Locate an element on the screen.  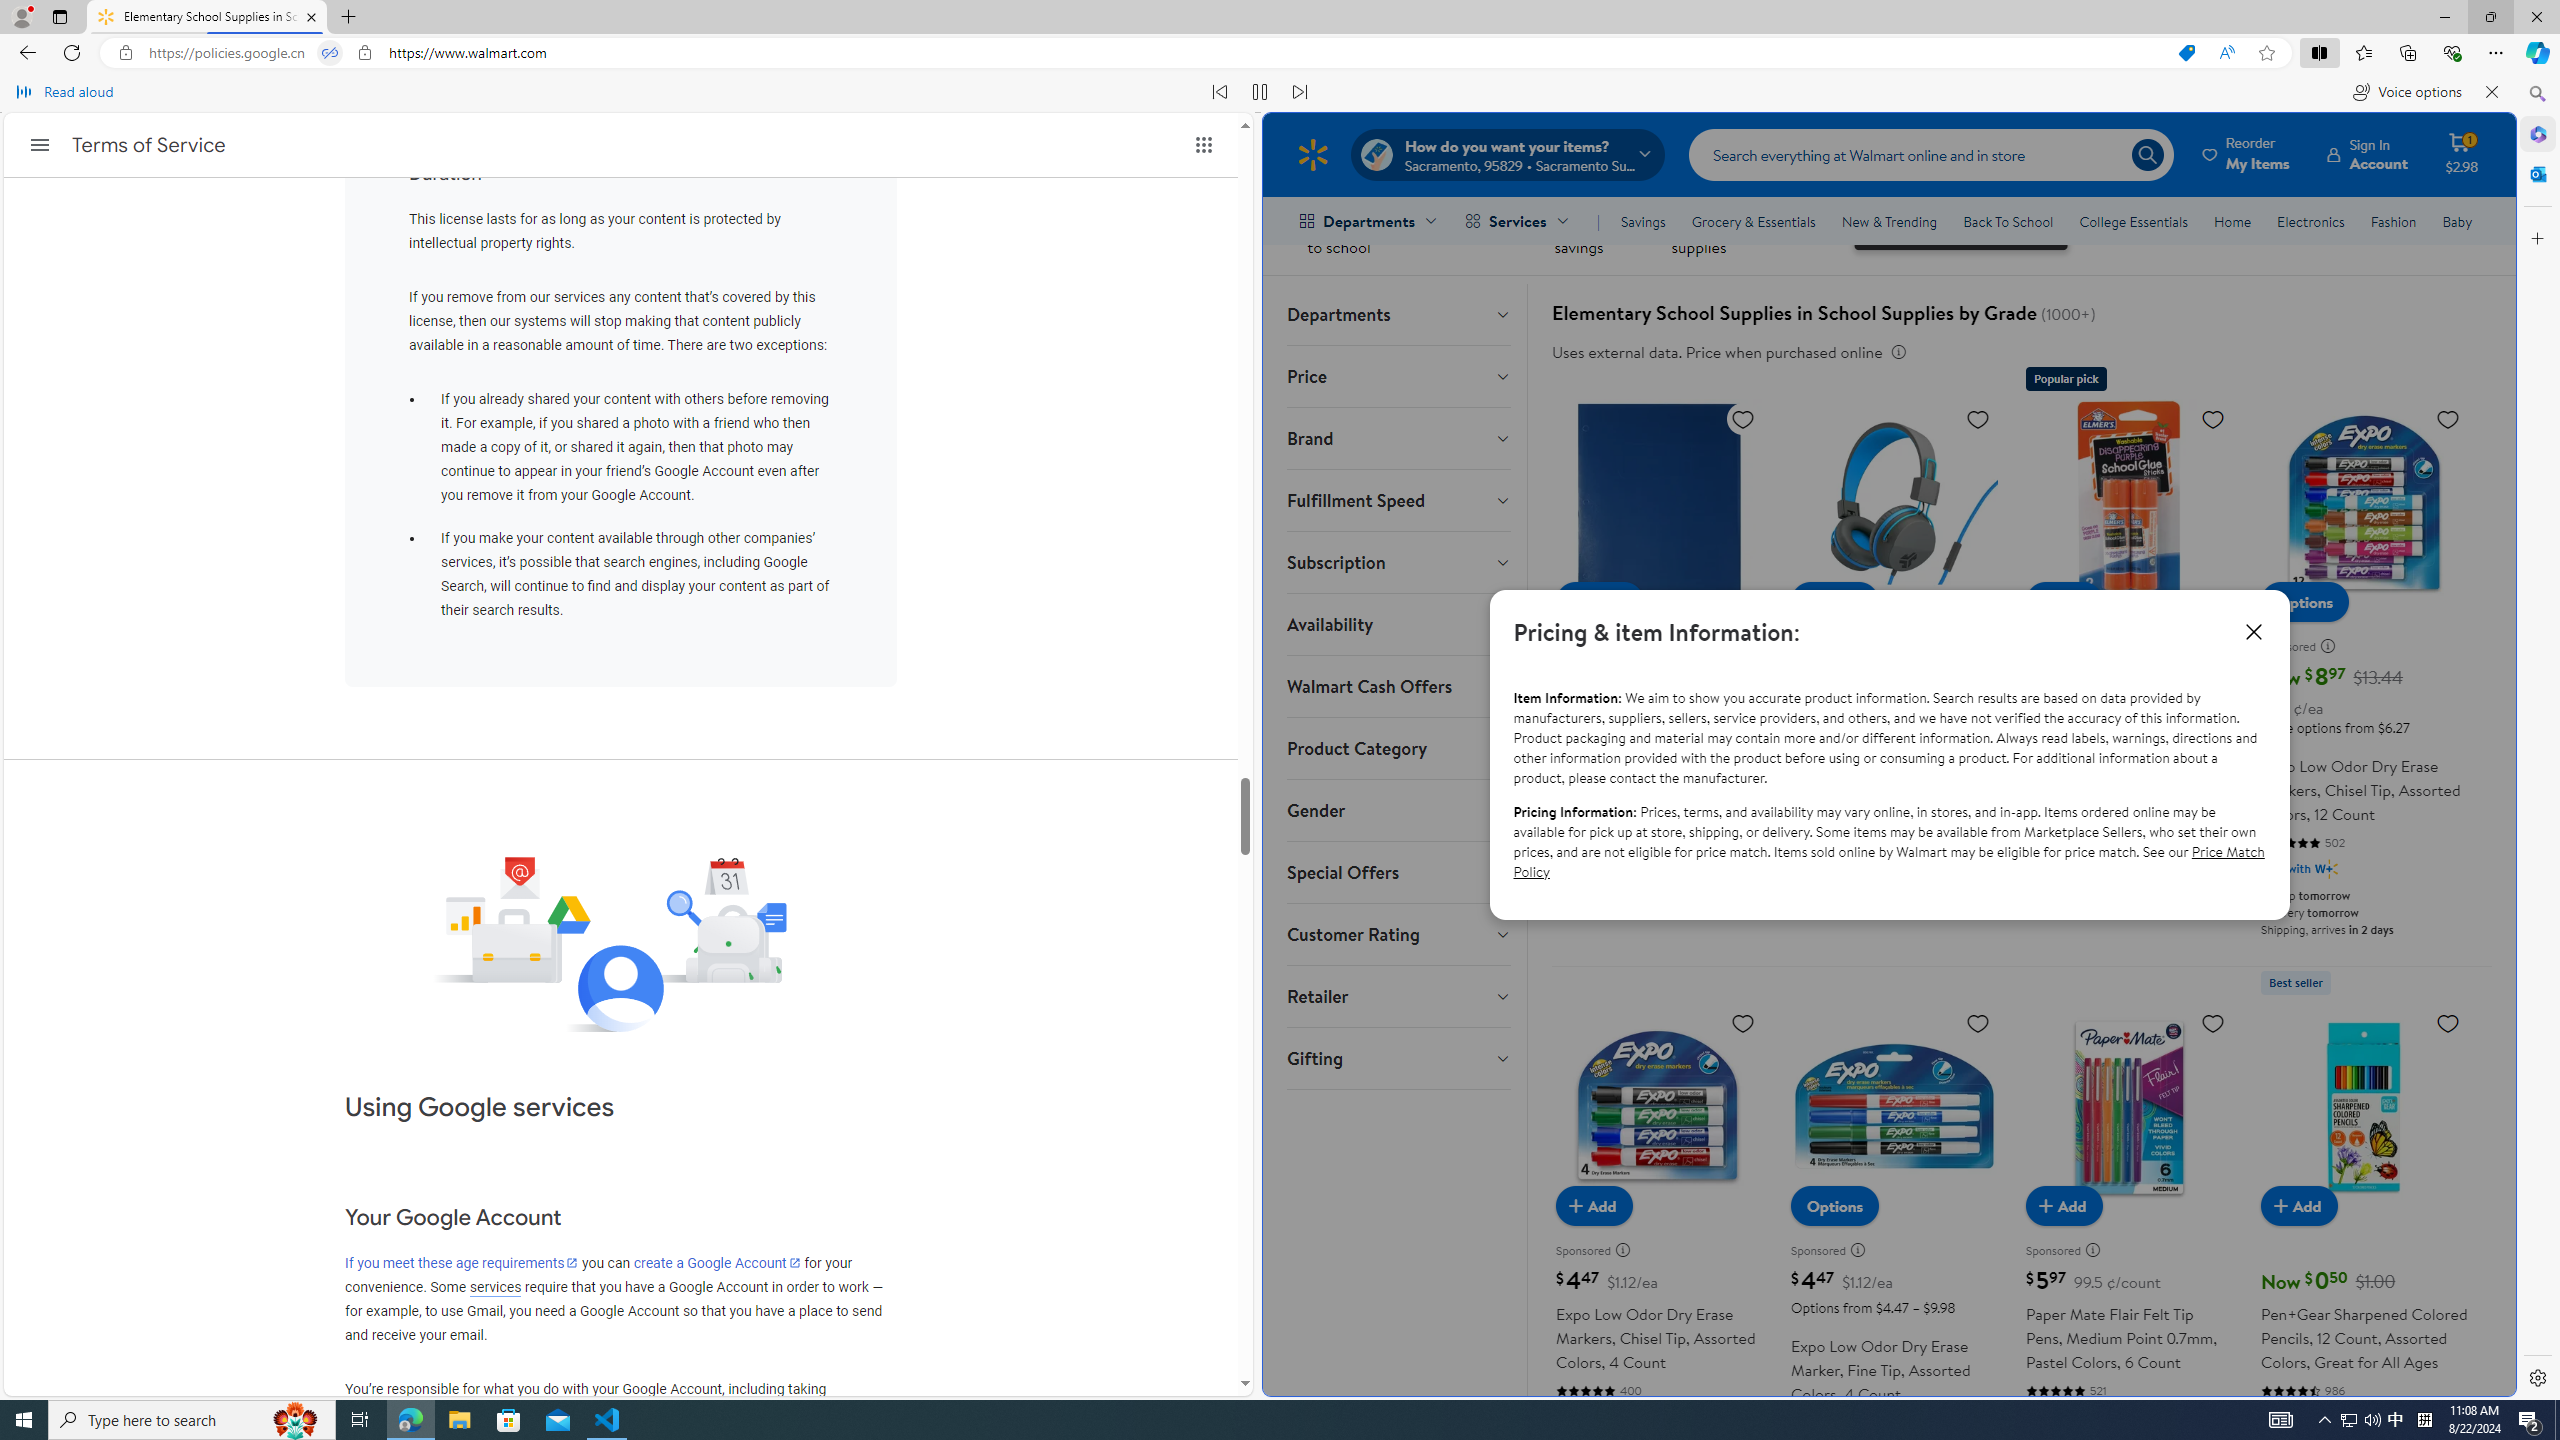
Read previous paragraph is located at coordinates (1220, 92).